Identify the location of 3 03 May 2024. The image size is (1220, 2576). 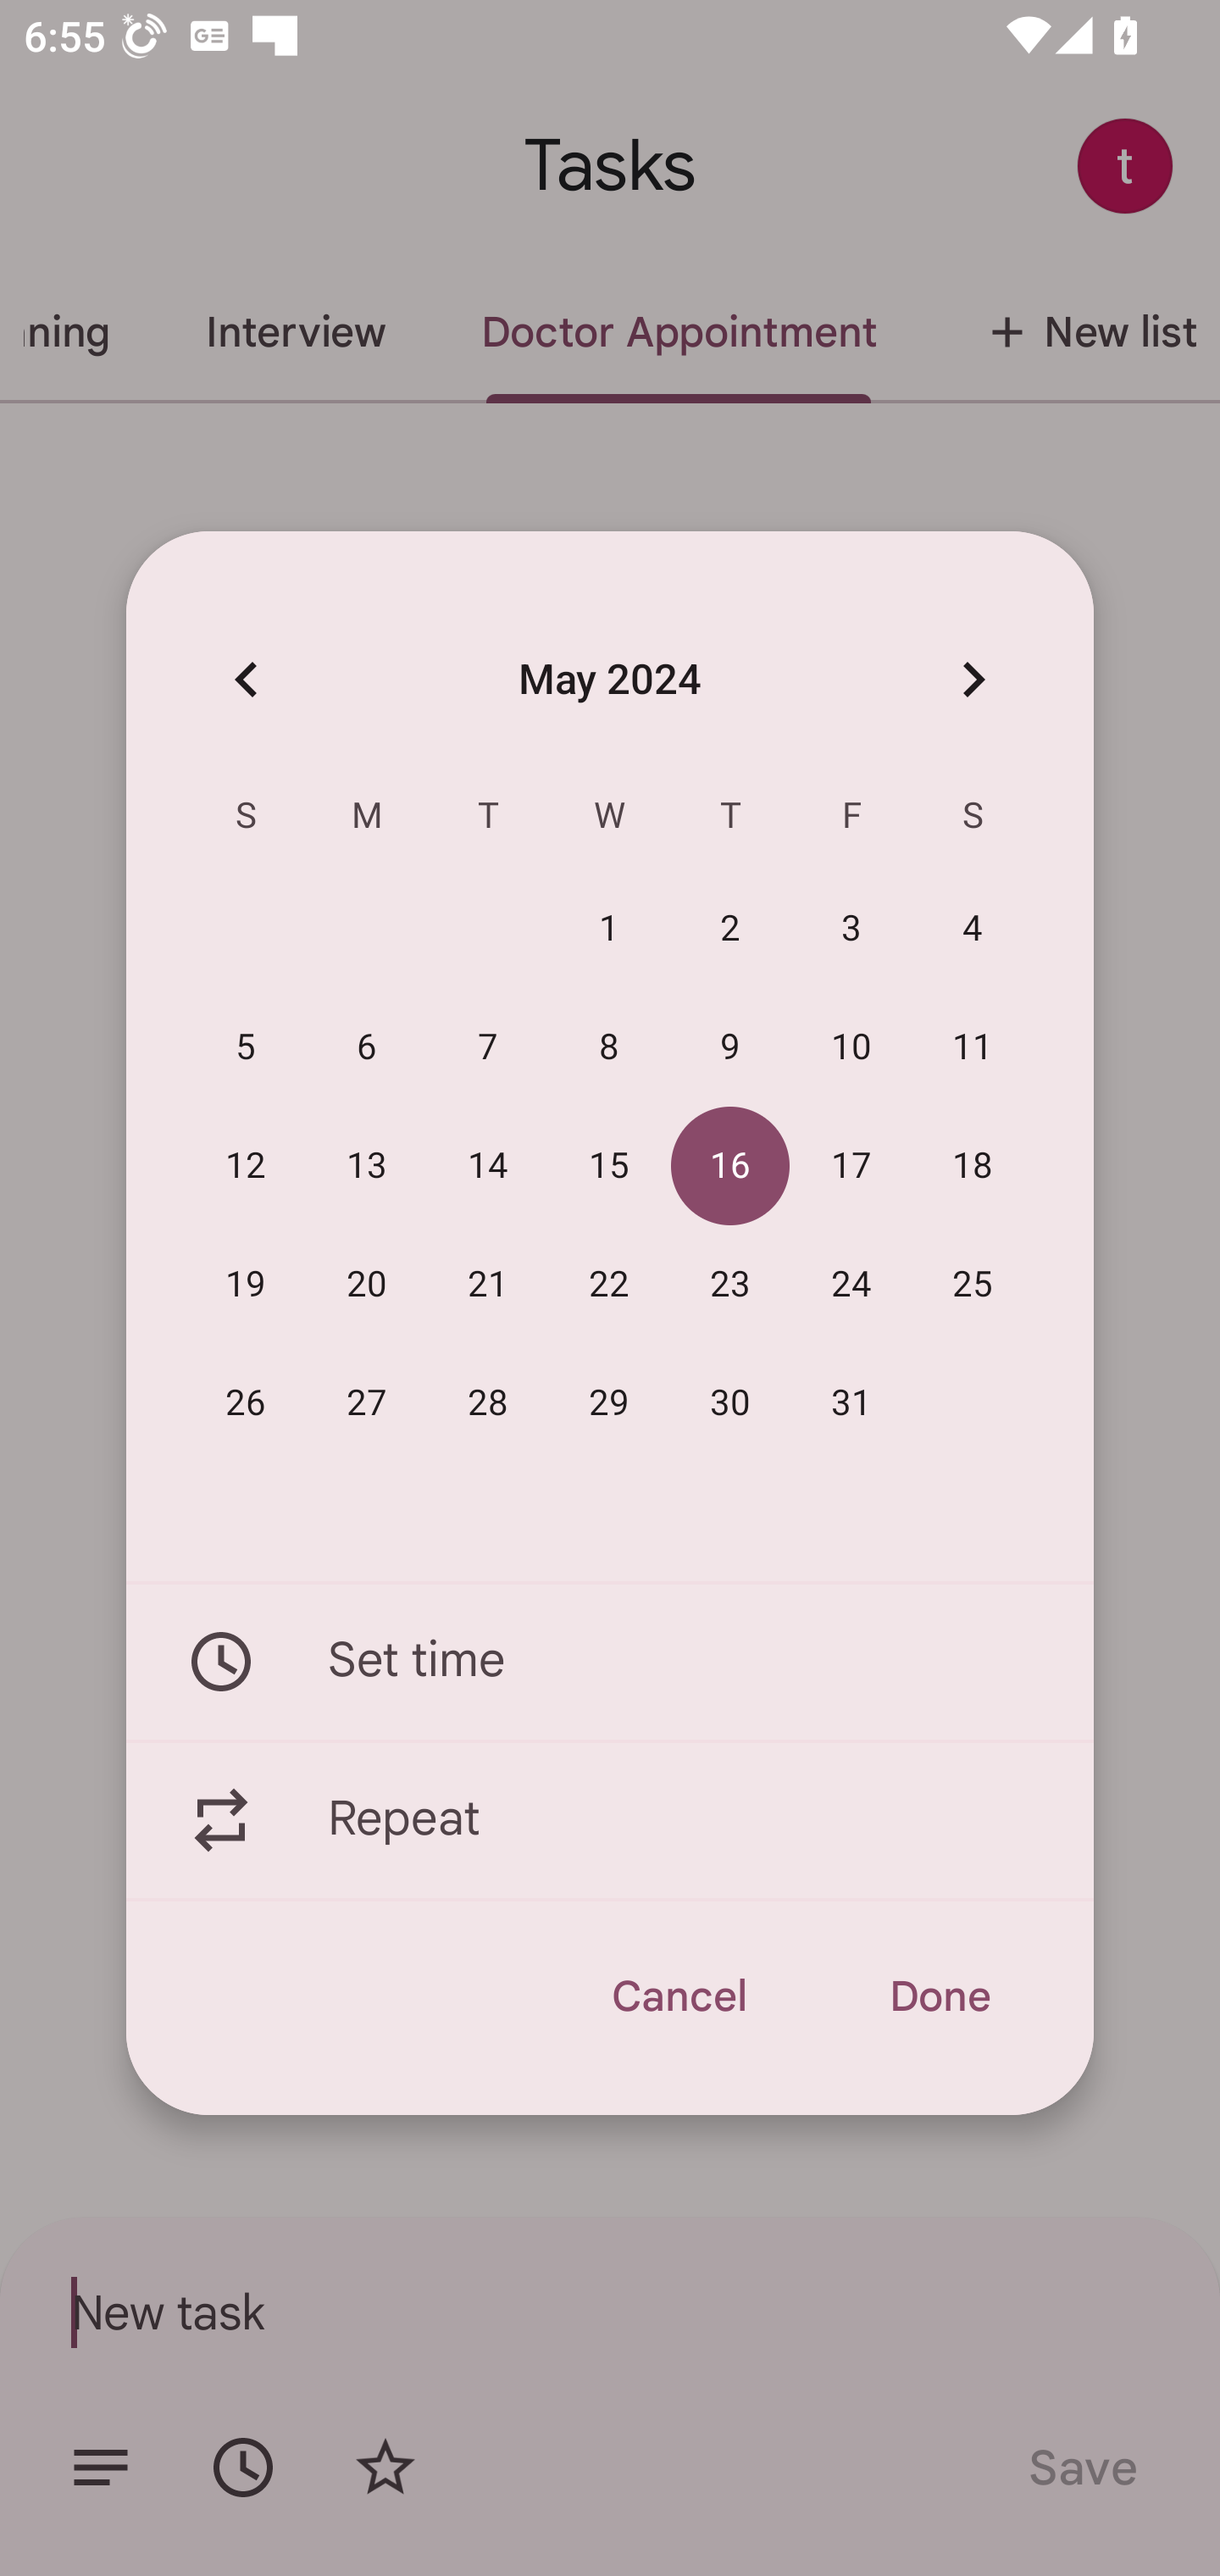
(852, 930).